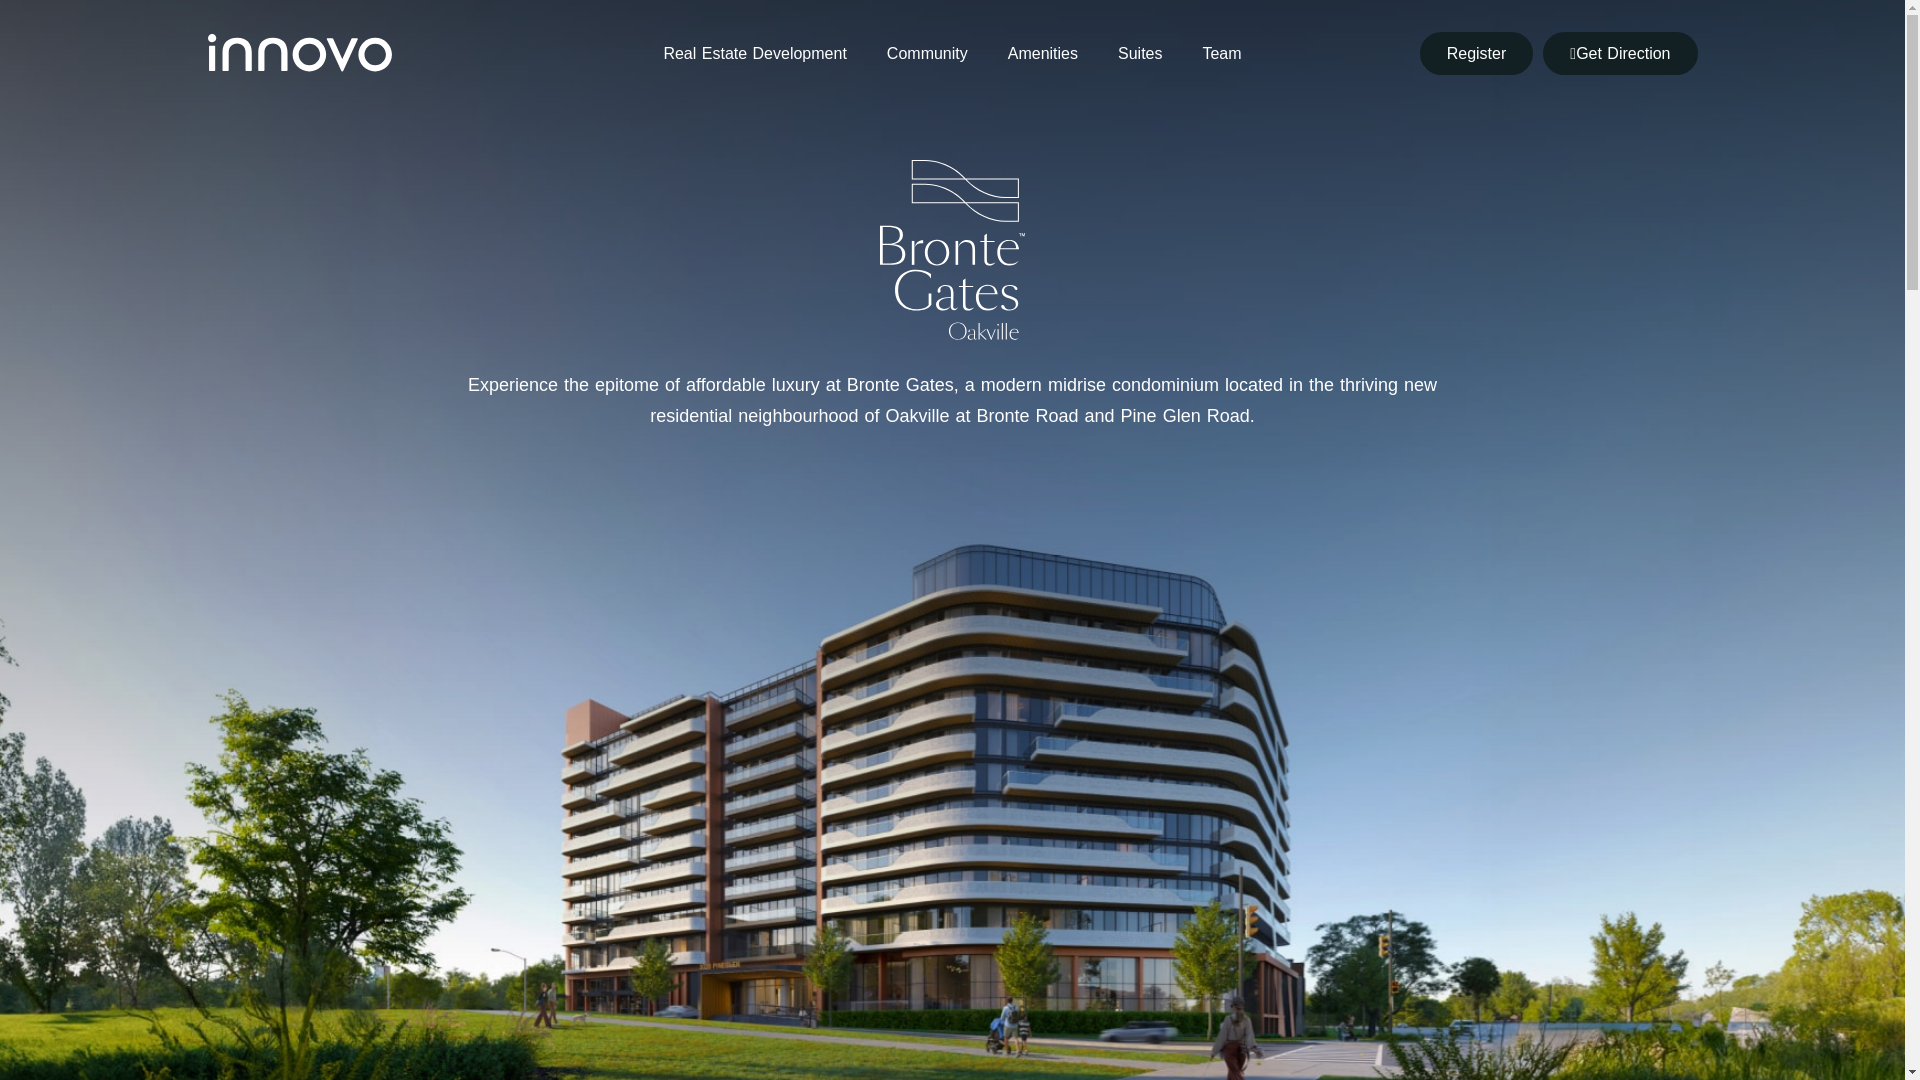 This screenshot has height=1080, width=1920. What do you see at coordinates (754, 53) in the screenshot?
I see `Real Estate Development` at bounding box center [754, 53].